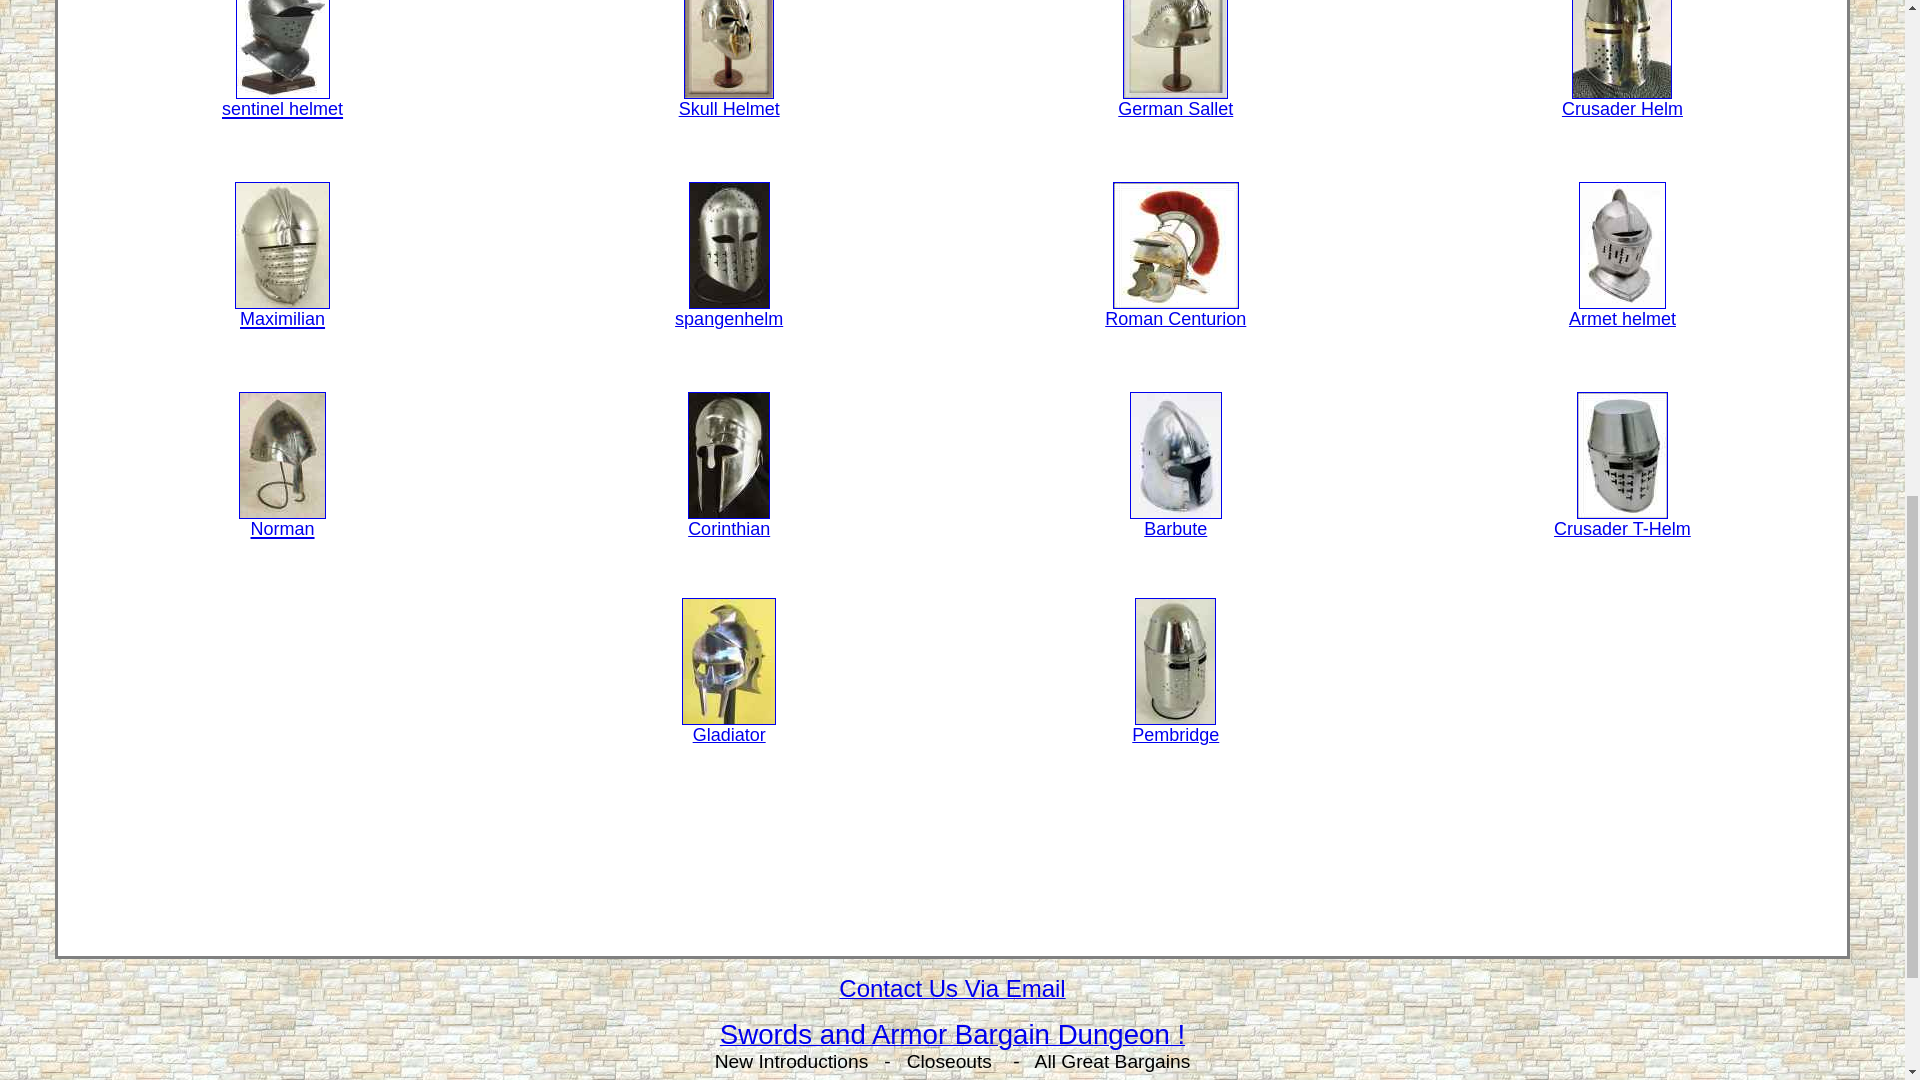  What do you see at coordinates (1174, 101) in the screenshot?
I see `German Sallet` at bounding box center [1174, 101].